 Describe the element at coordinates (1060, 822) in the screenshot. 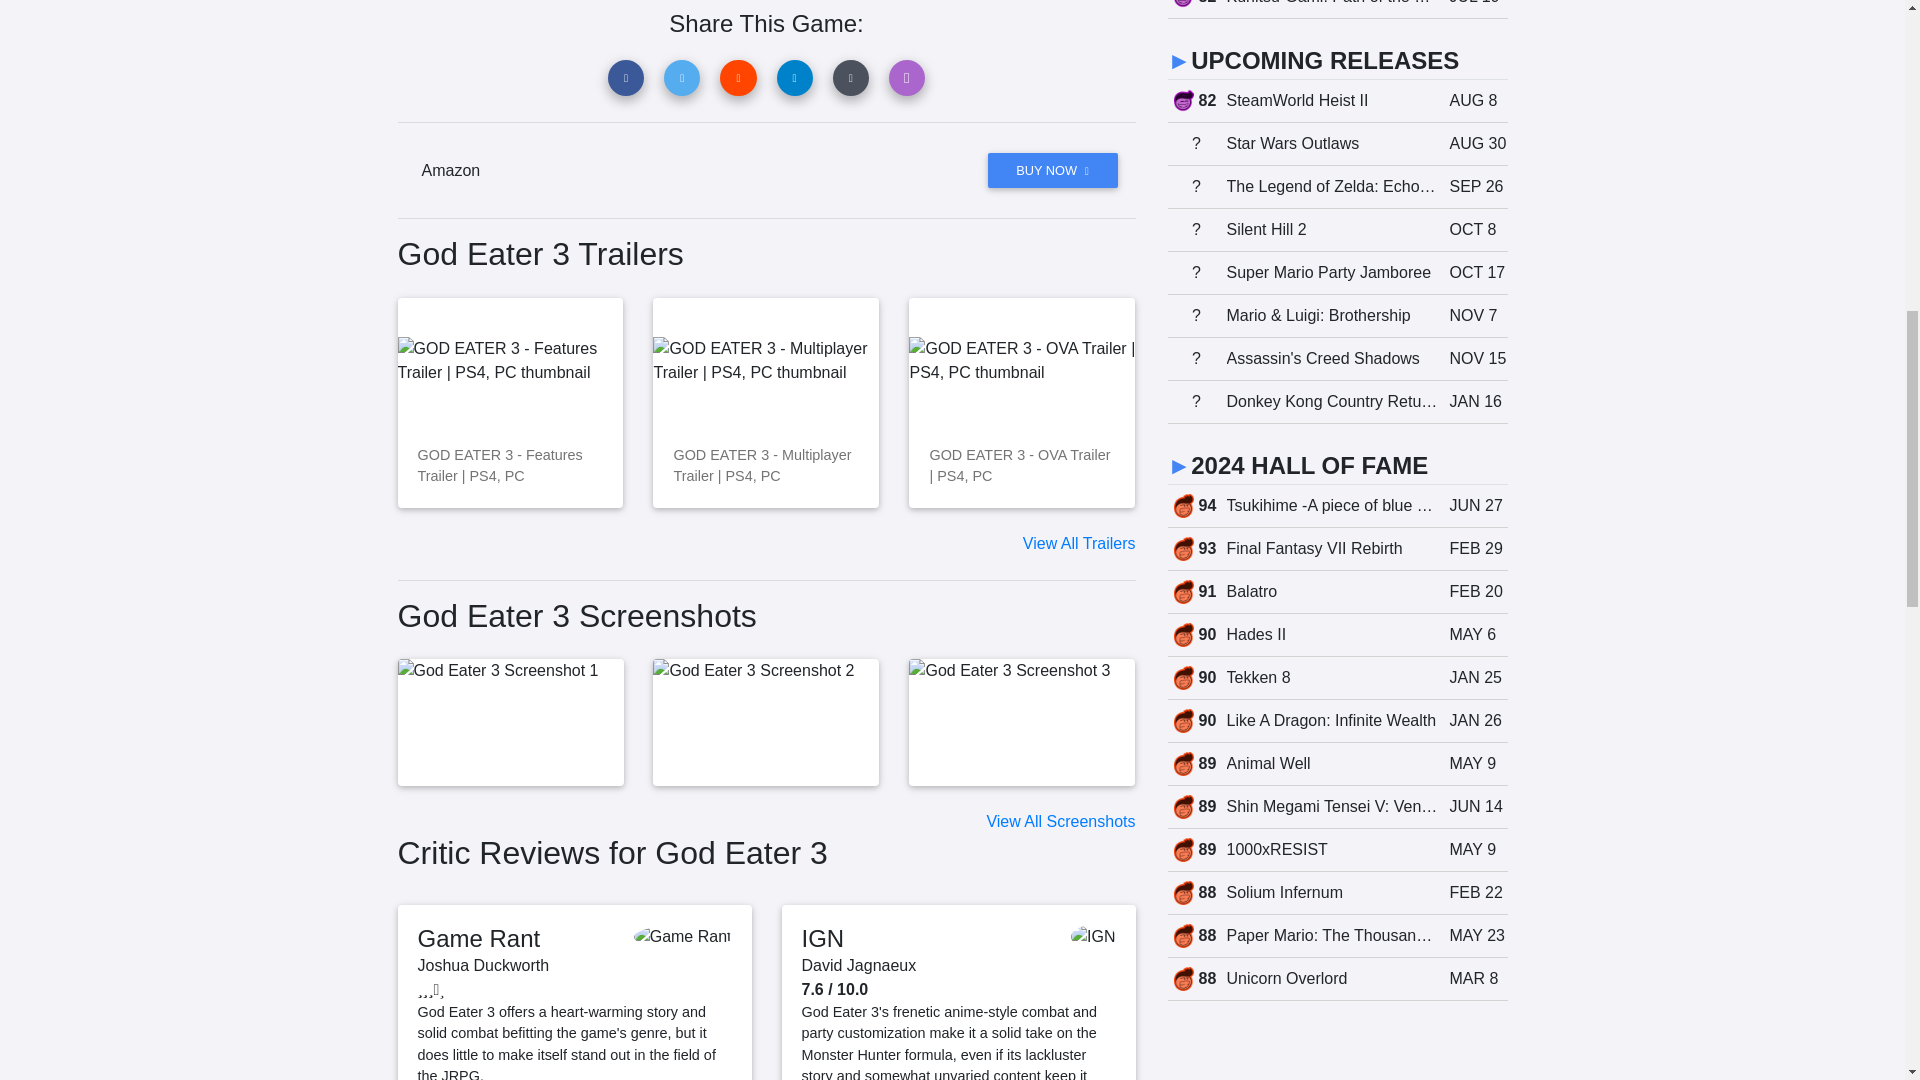

I see `View All Screenshots` at that location.